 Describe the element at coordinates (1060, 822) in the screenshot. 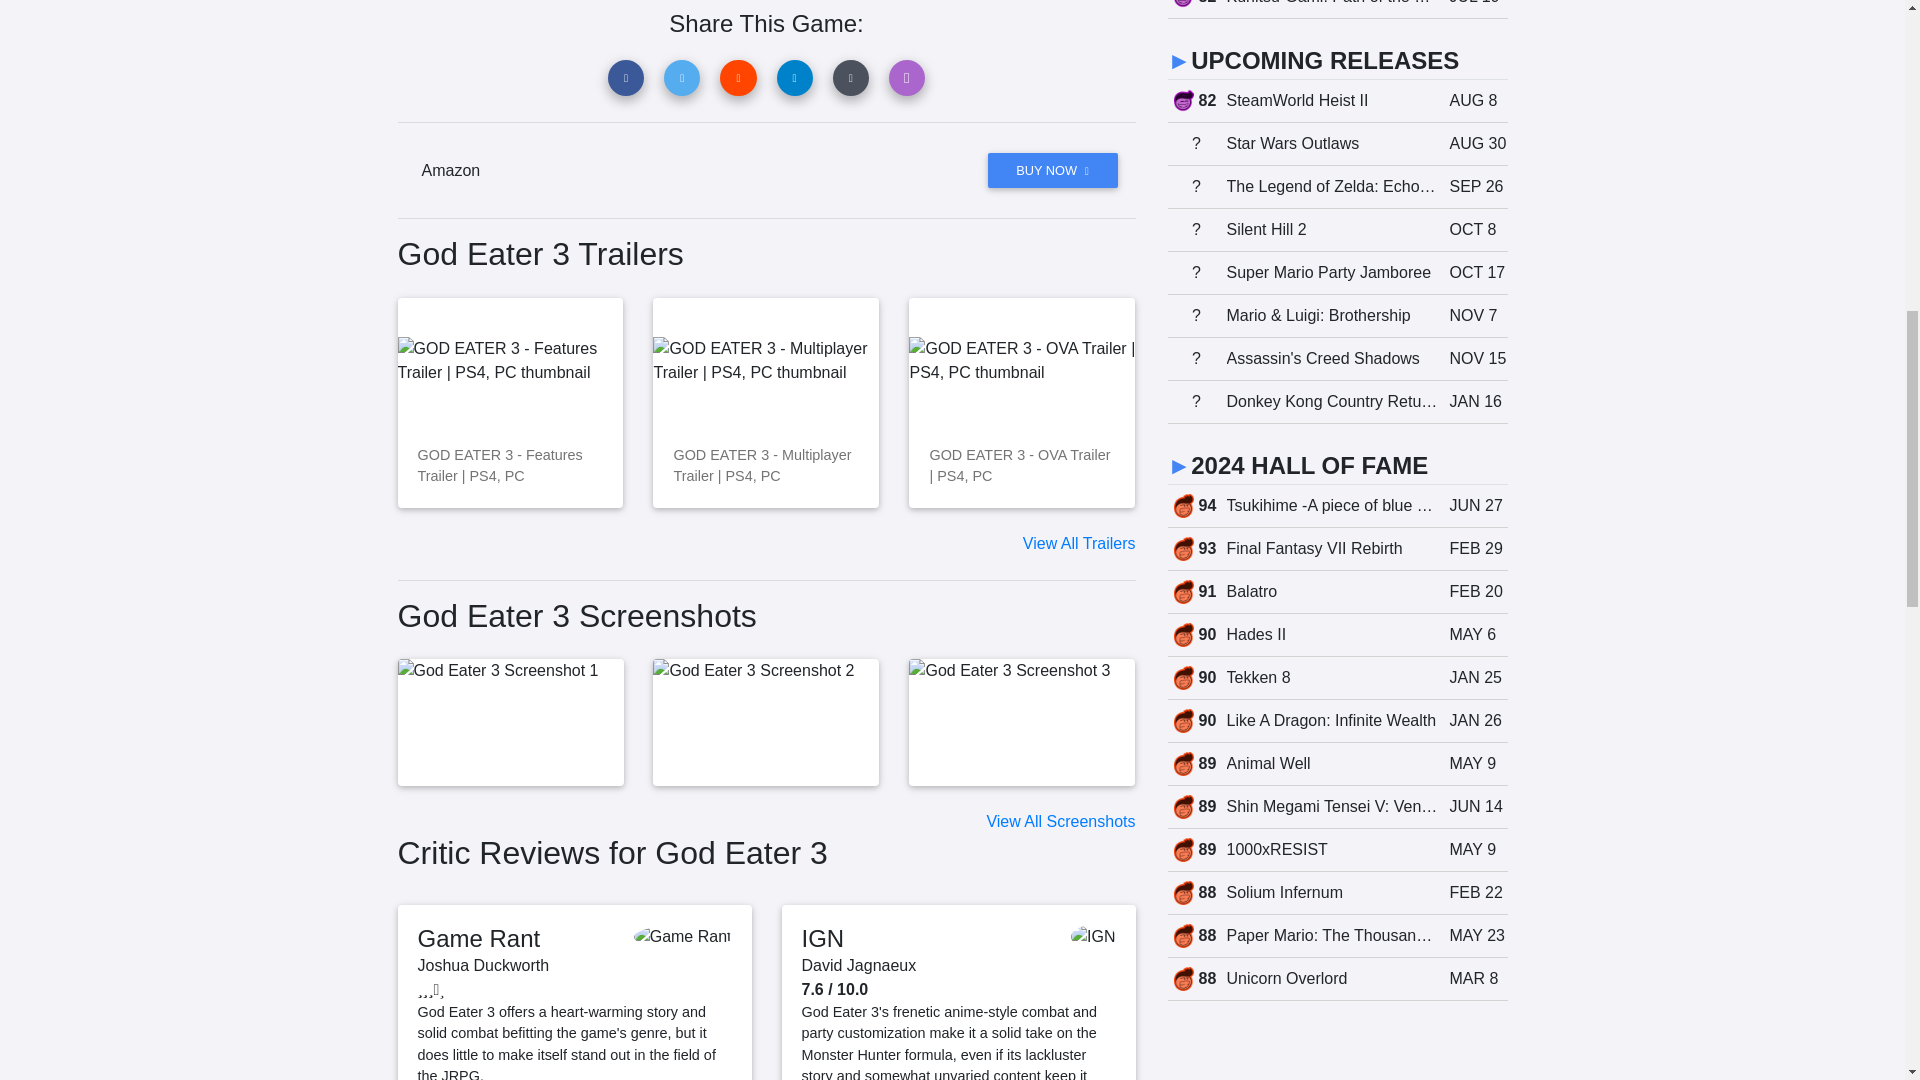

I see `View All Screenshots` at that location.